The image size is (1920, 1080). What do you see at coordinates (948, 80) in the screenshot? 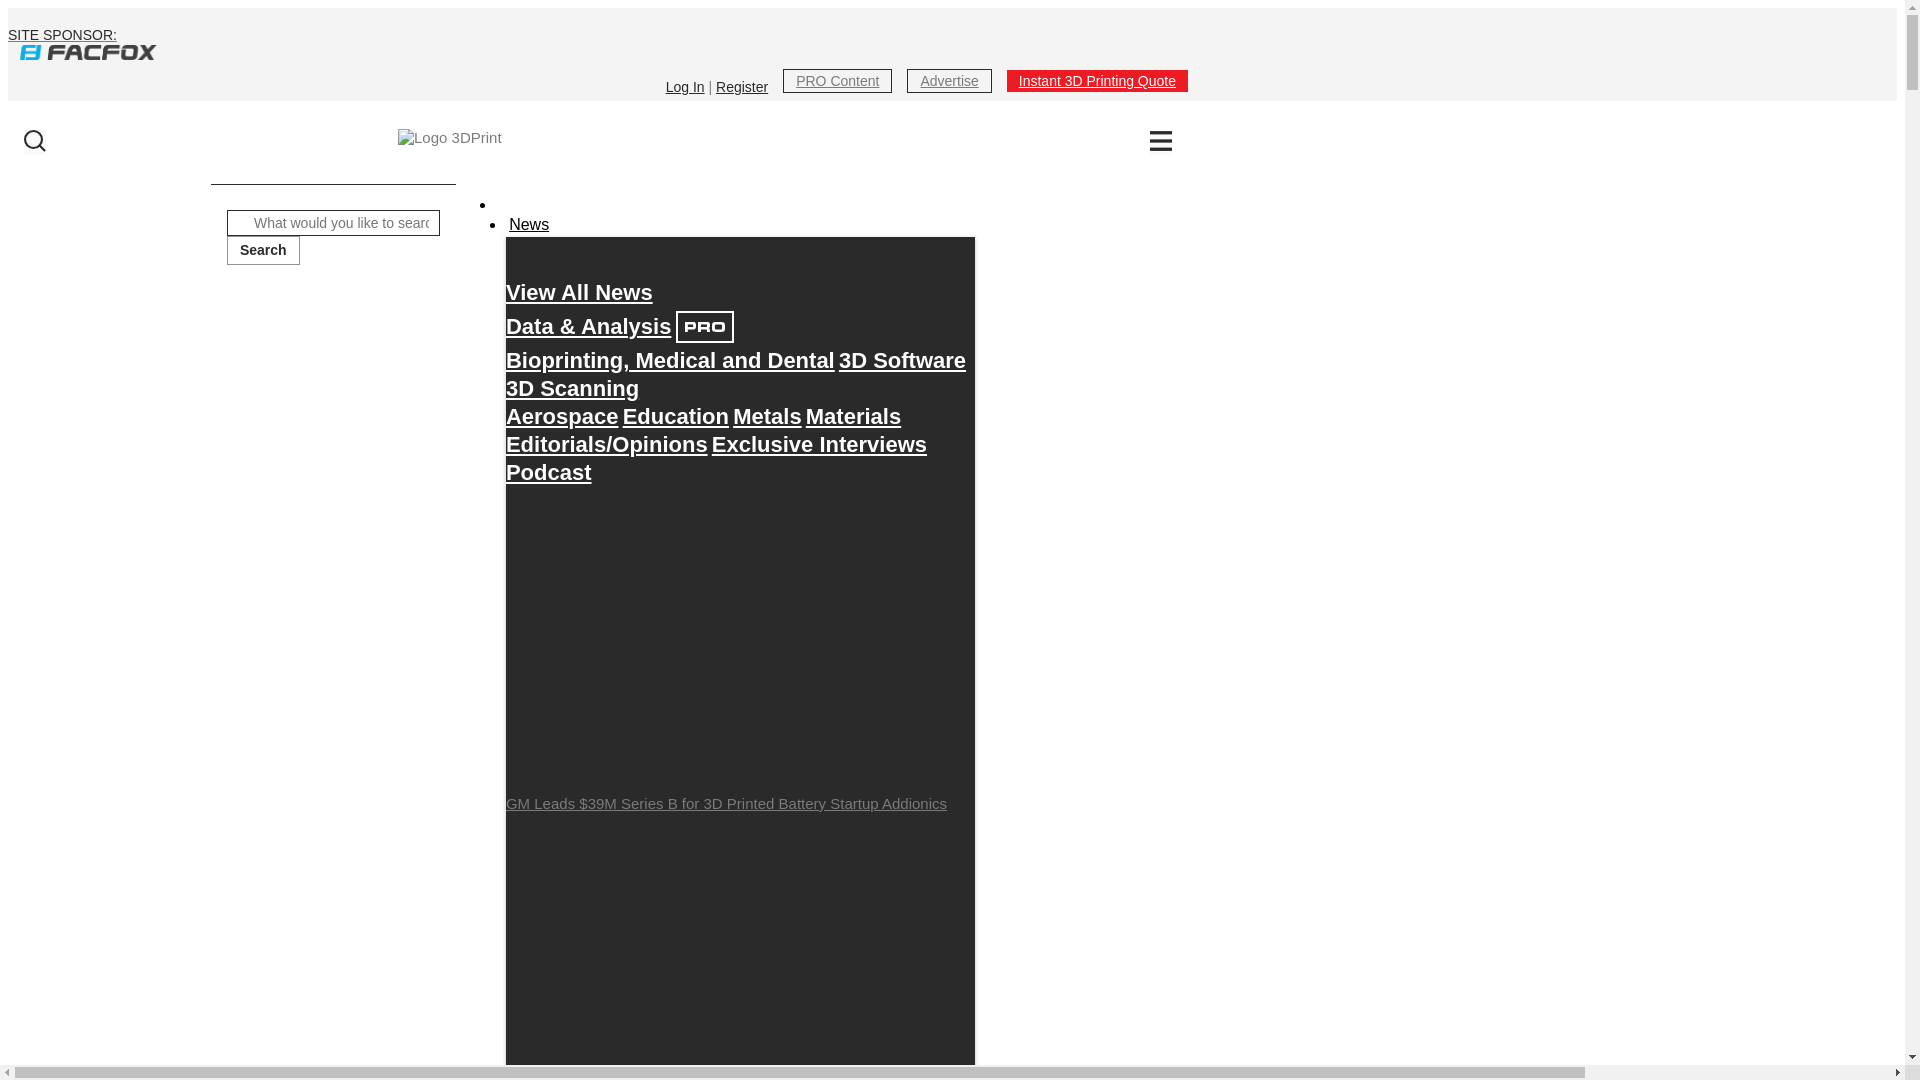
I see `Advertise` at bounding box center [948, 80].